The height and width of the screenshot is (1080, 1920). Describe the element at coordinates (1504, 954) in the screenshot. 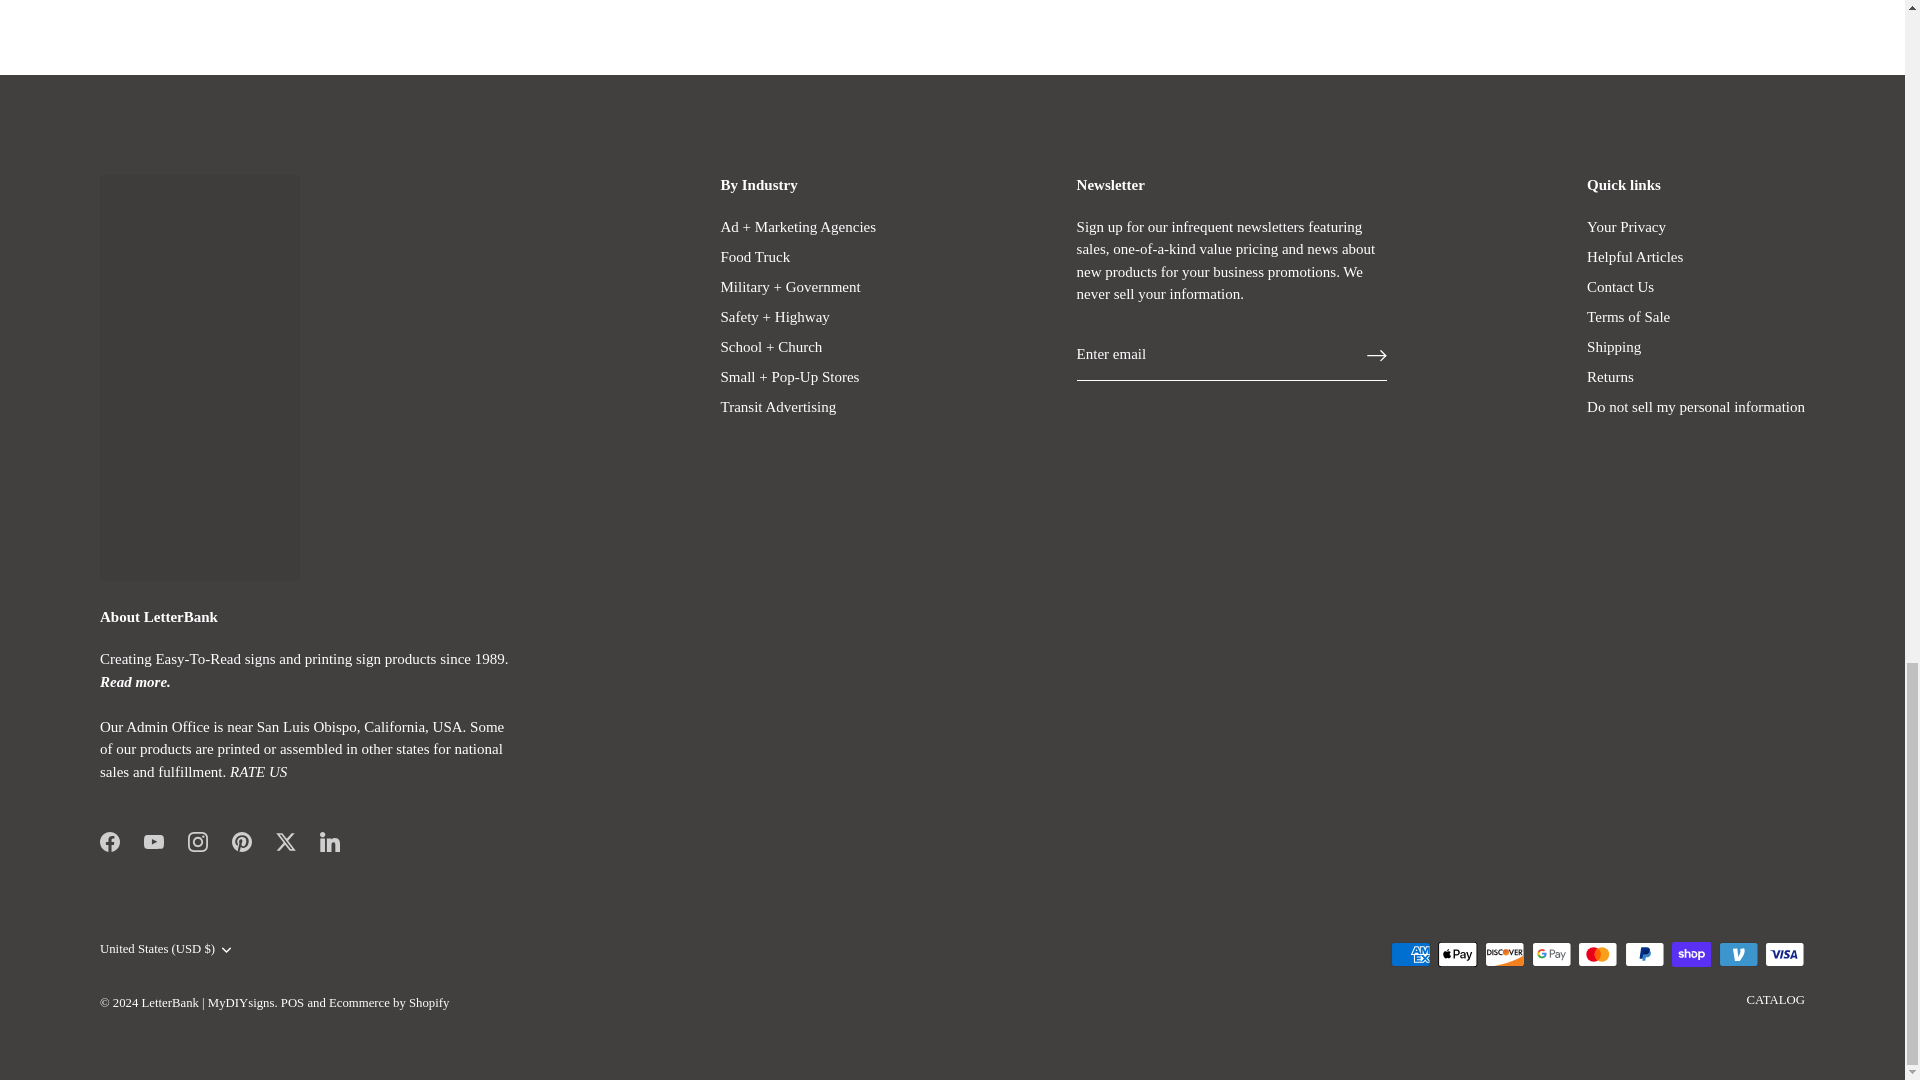

I see `Discover` at that location.